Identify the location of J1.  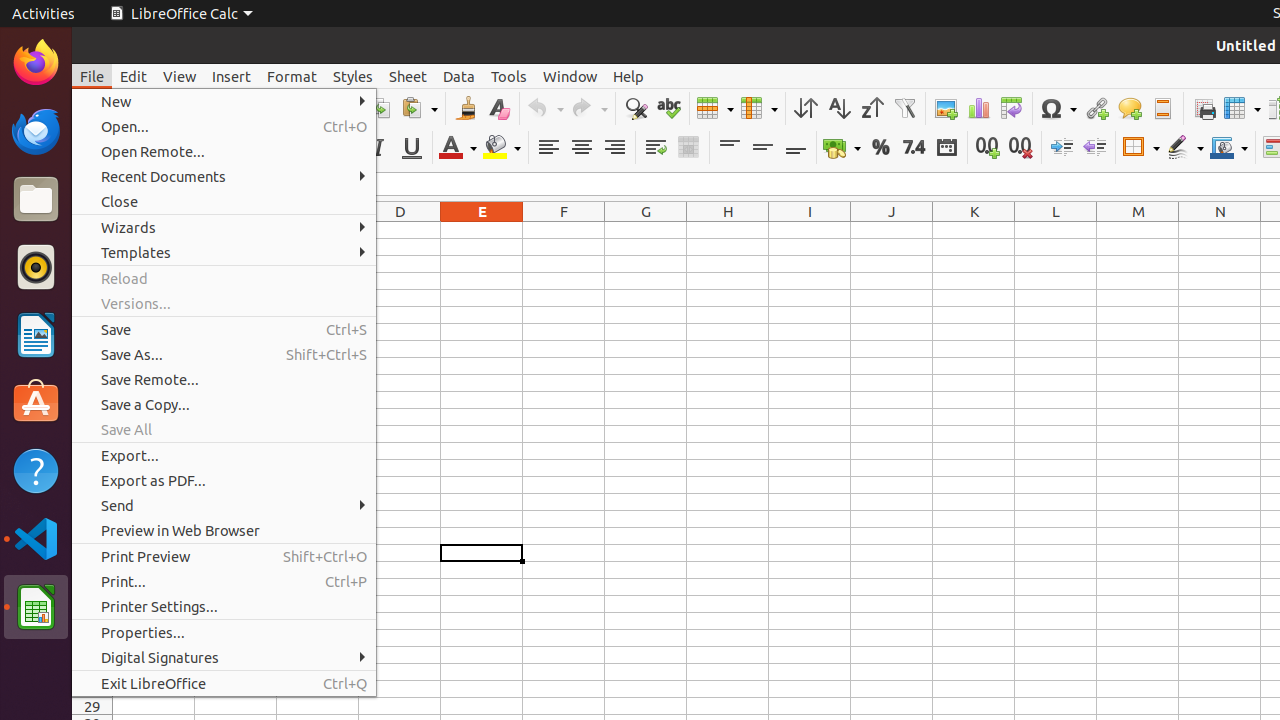
(892, 230).